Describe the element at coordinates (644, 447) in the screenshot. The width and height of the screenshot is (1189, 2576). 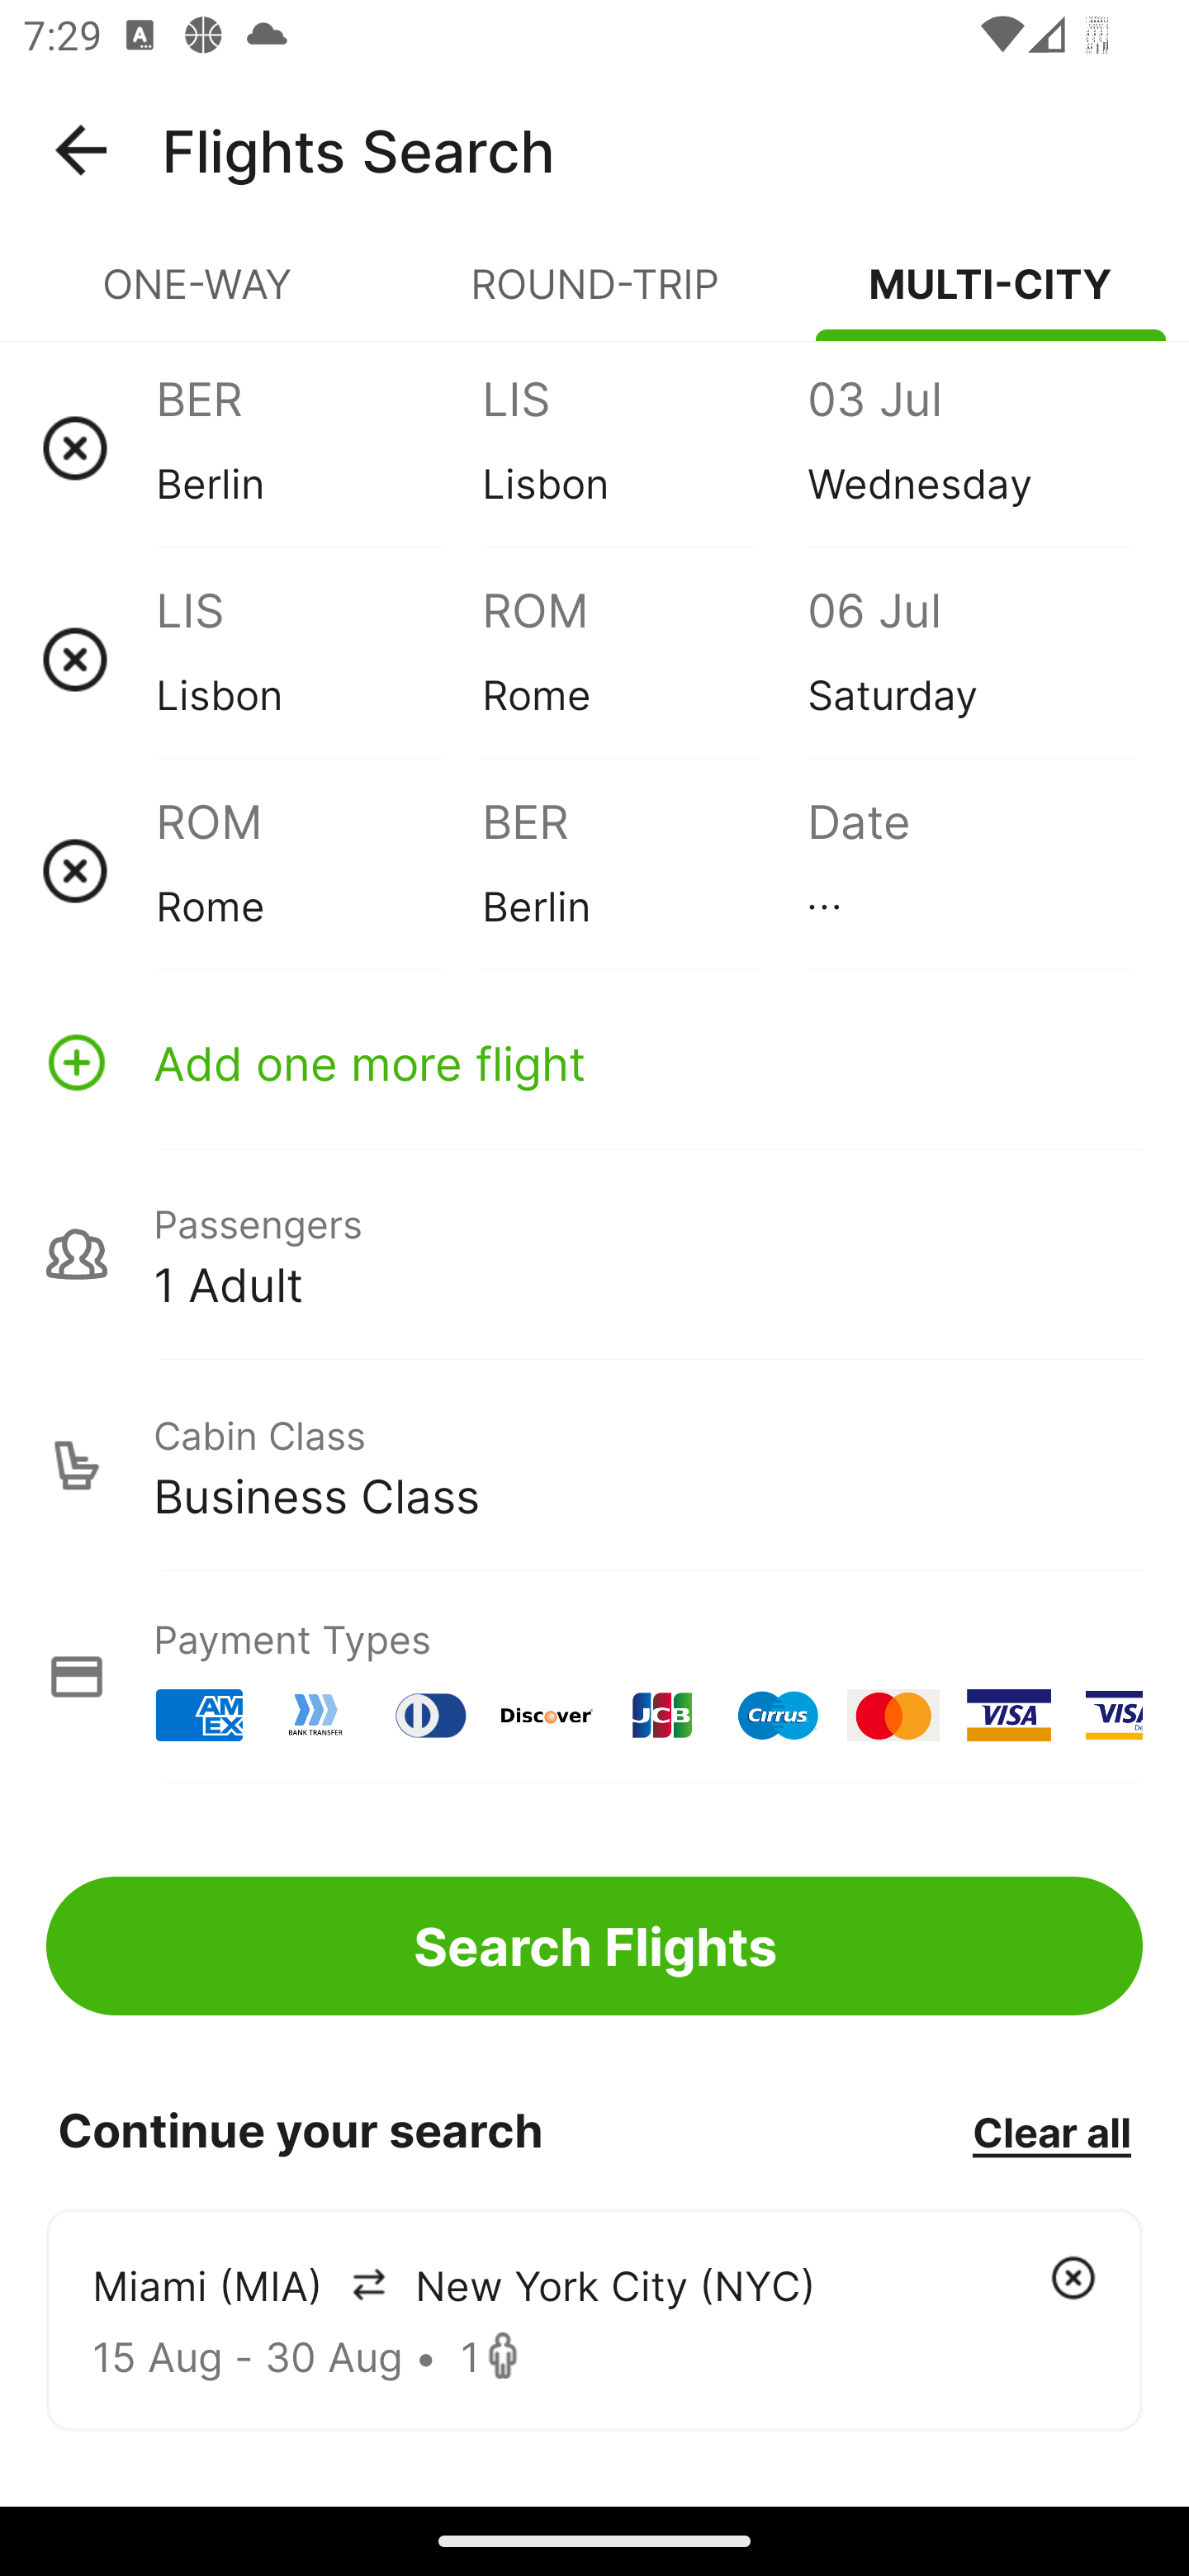
I see `LIS Lisbon` at that location.